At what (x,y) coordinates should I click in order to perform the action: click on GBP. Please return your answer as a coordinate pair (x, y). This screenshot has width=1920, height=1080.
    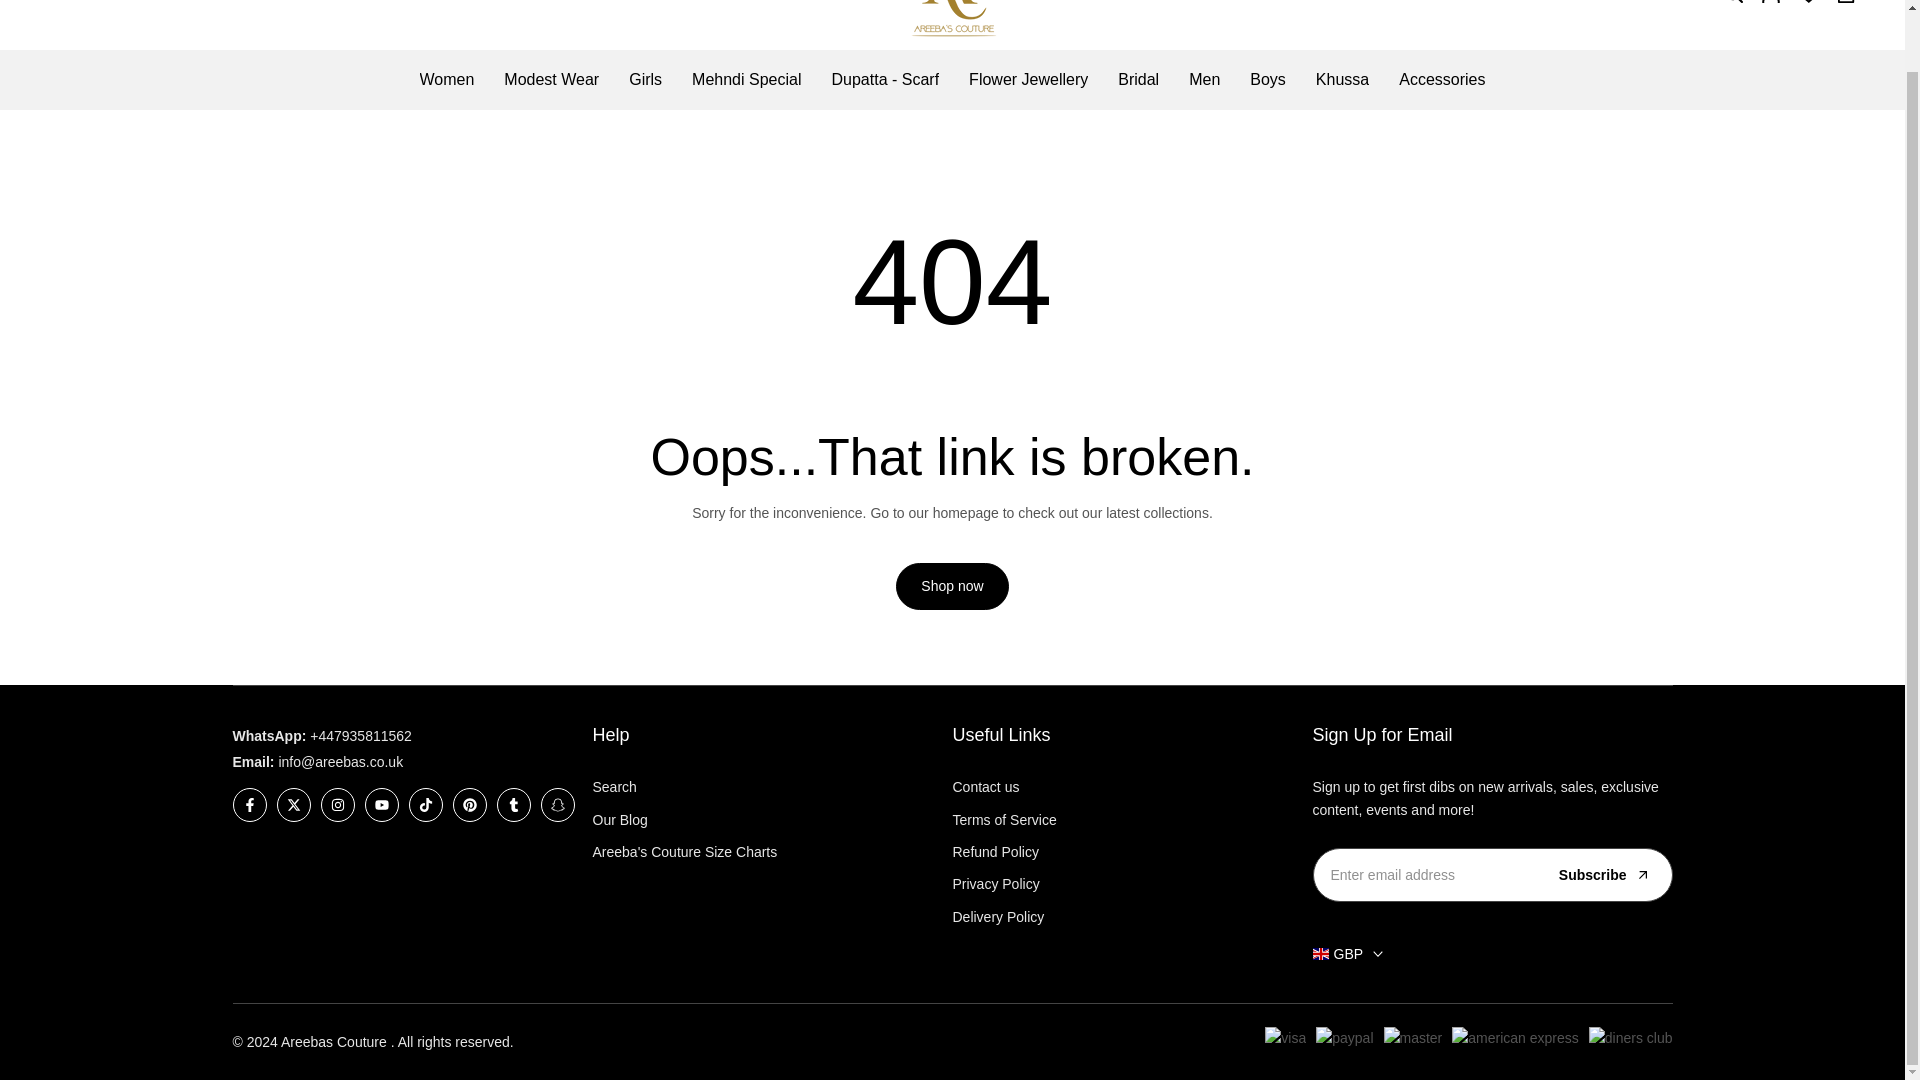
    Looking at the image, I should click on (76, 1).